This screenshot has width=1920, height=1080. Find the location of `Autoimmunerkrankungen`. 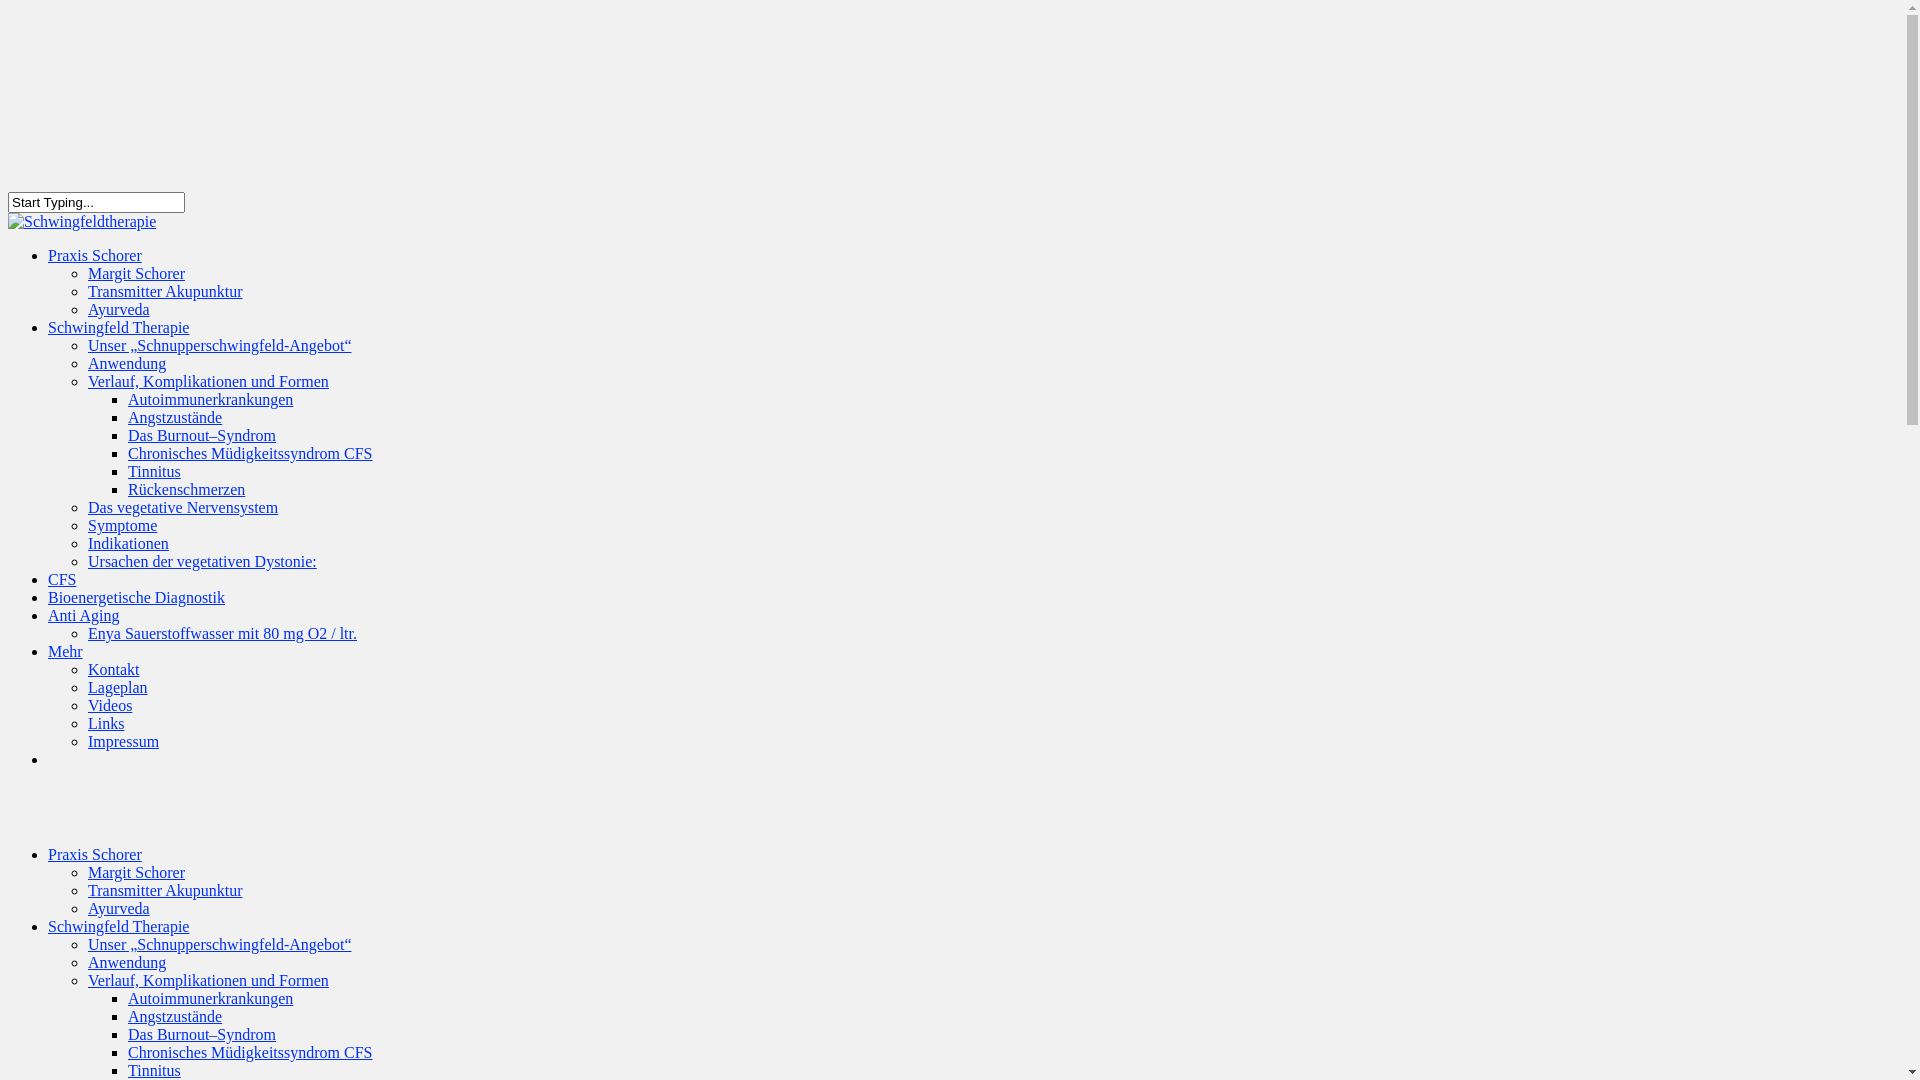

Autoimmunerkrankungen is located at coordinates (210, 998).